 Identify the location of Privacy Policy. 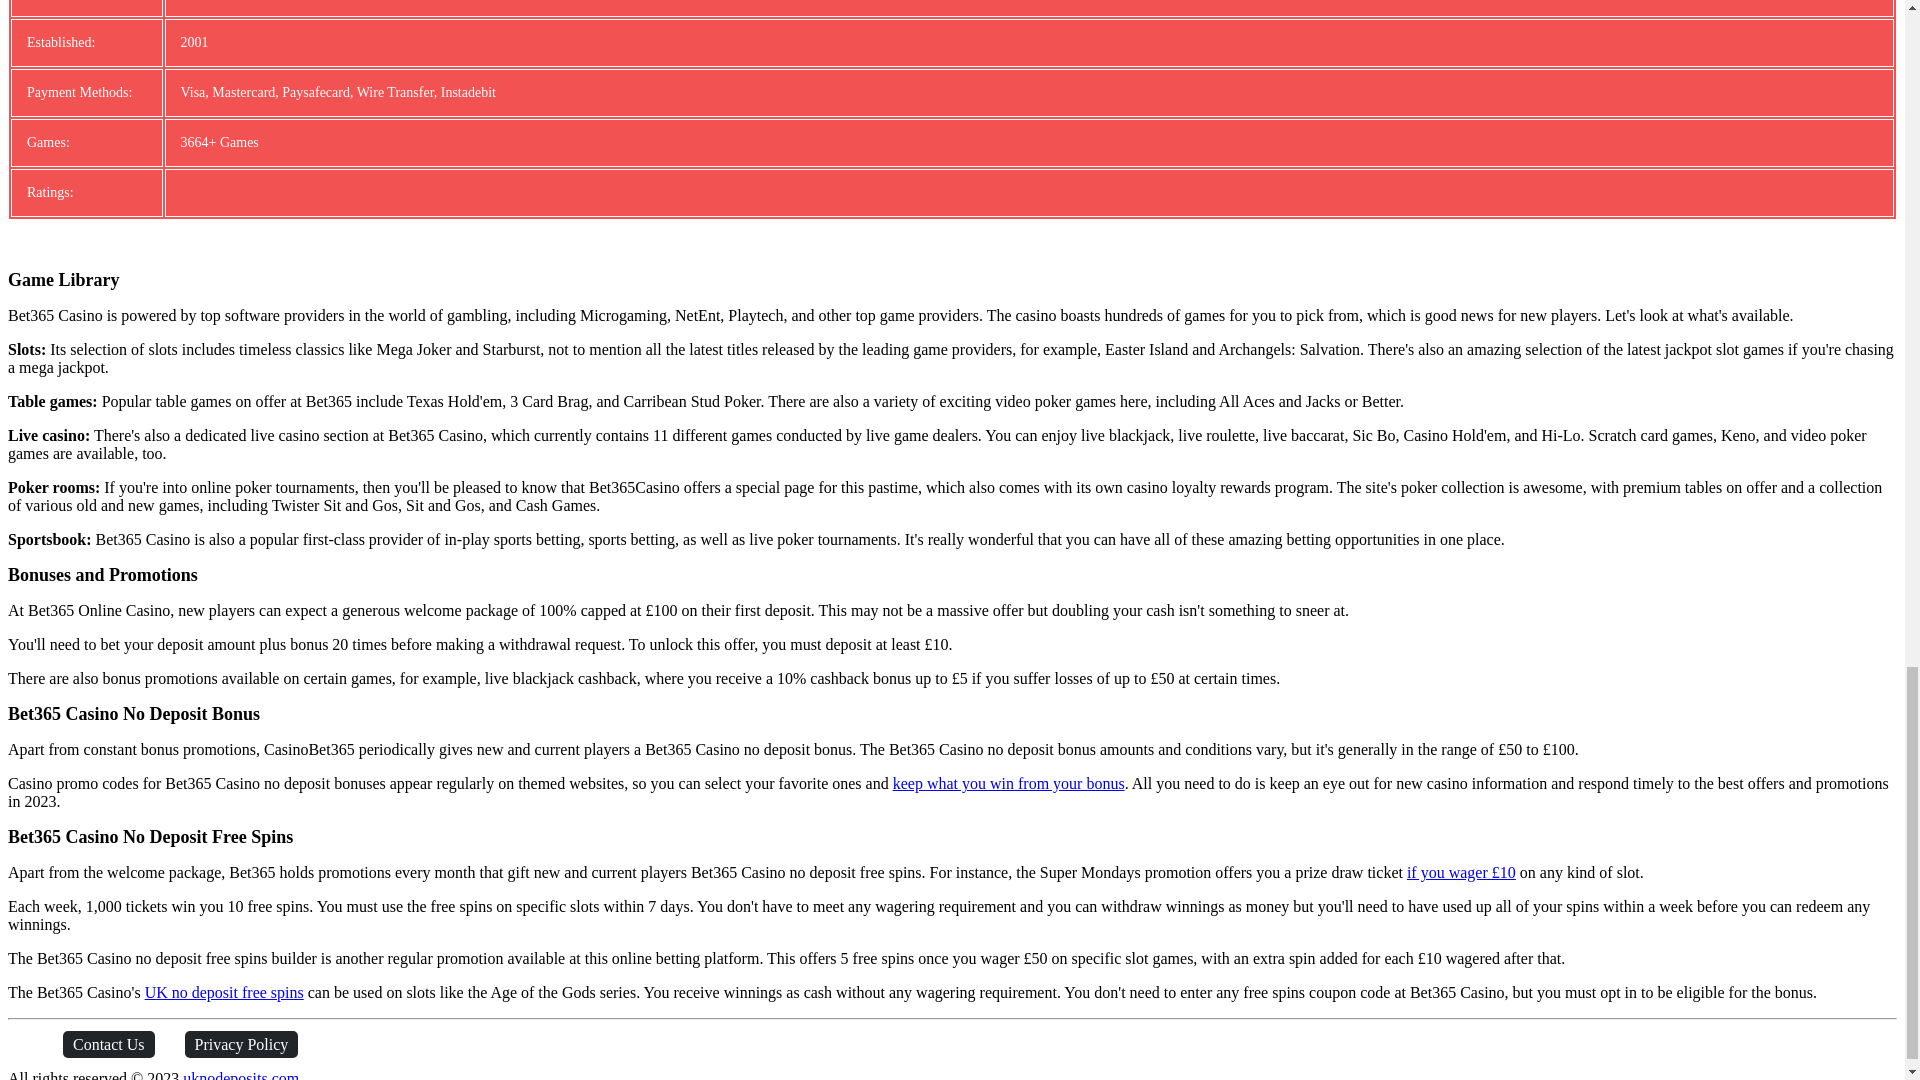
(242, 1044).